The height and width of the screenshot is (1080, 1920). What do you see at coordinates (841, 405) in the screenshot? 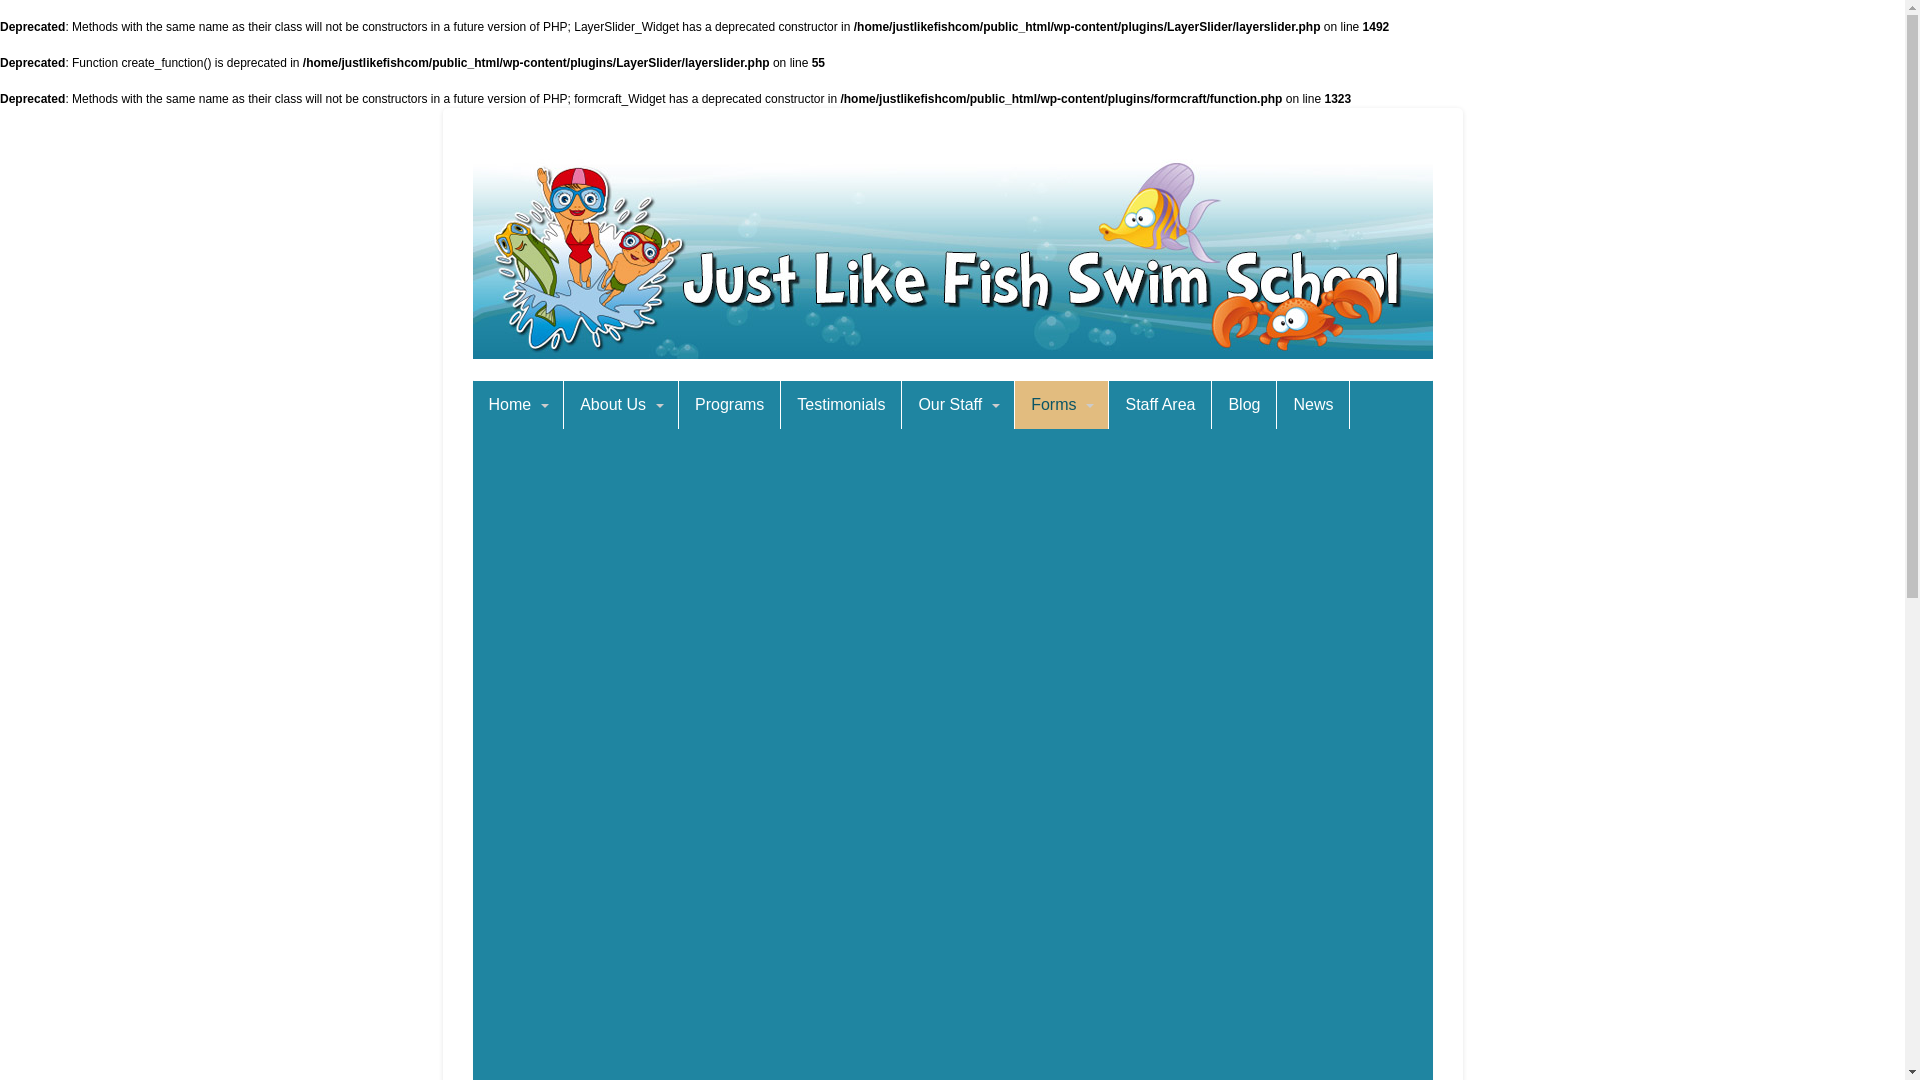
I see `Testimonials` at bounding box center [841, 405].